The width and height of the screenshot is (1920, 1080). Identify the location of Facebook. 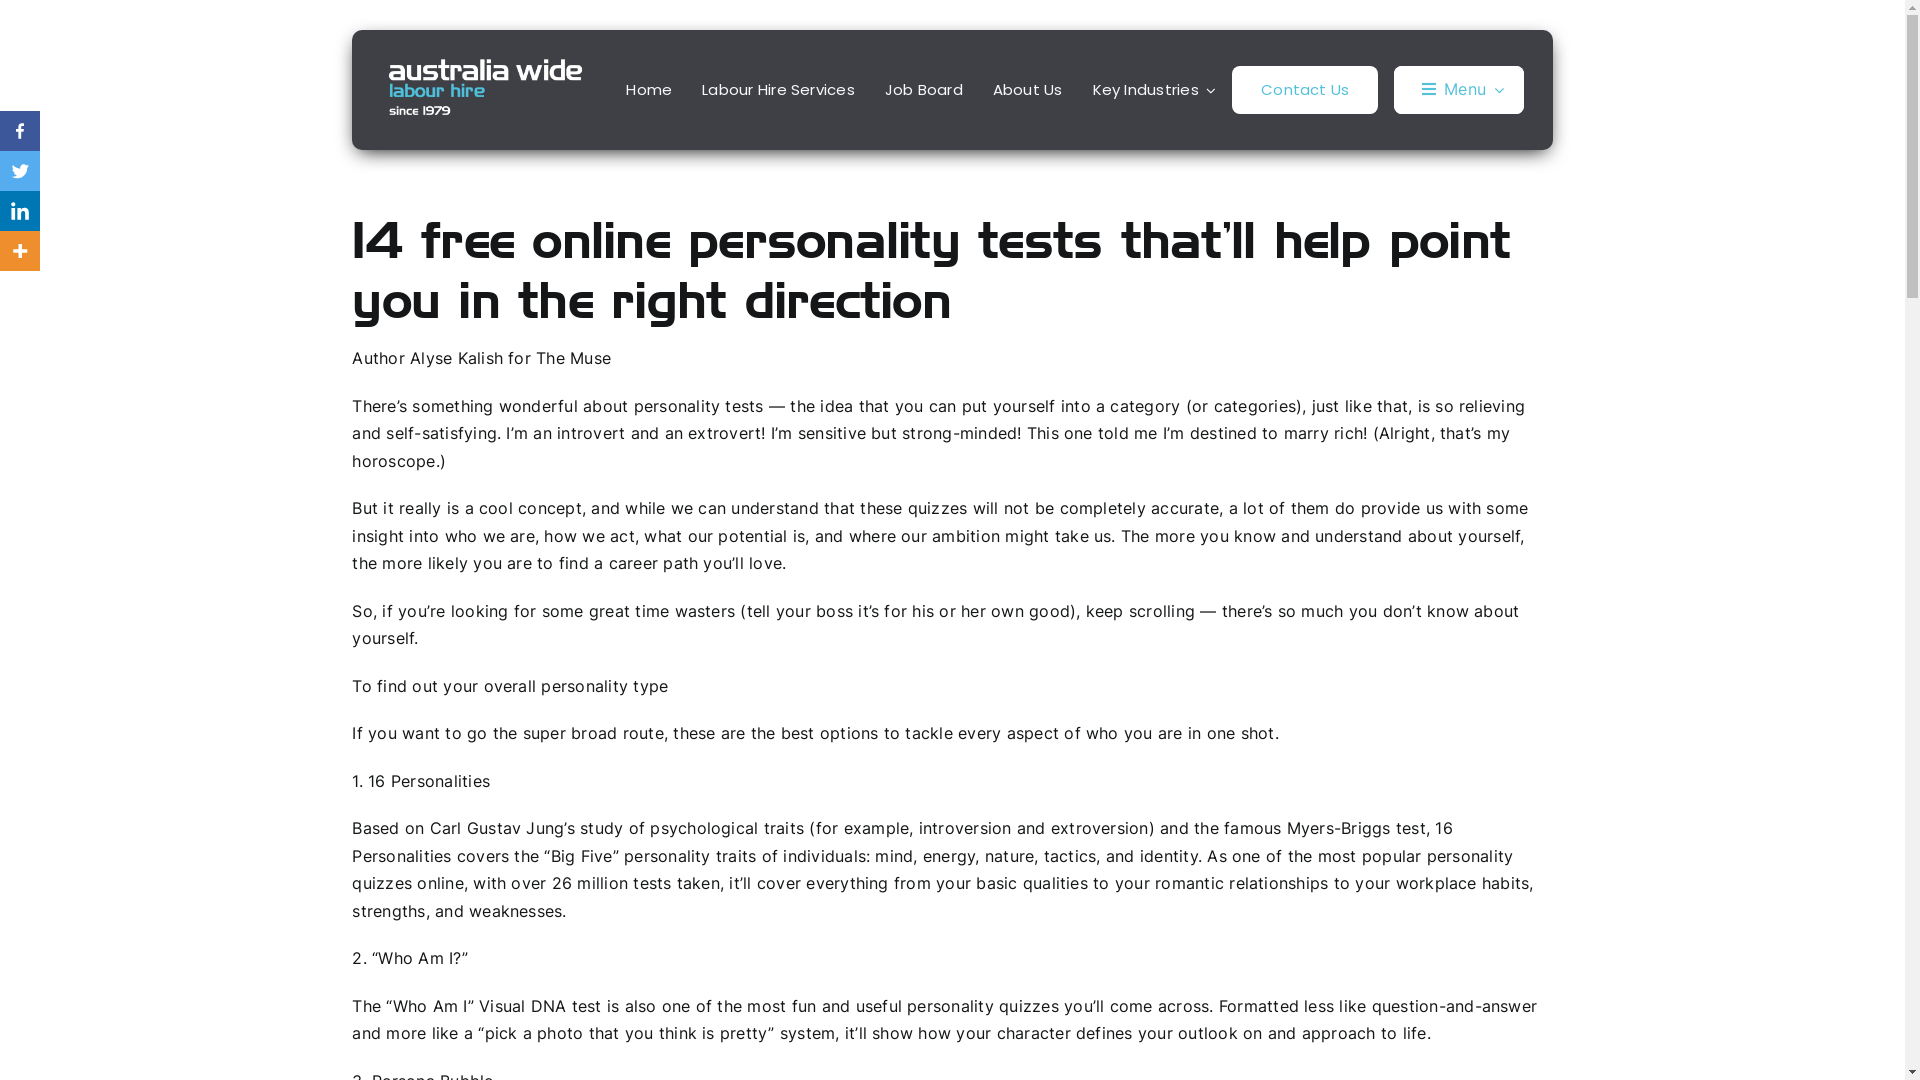
(20, 131).